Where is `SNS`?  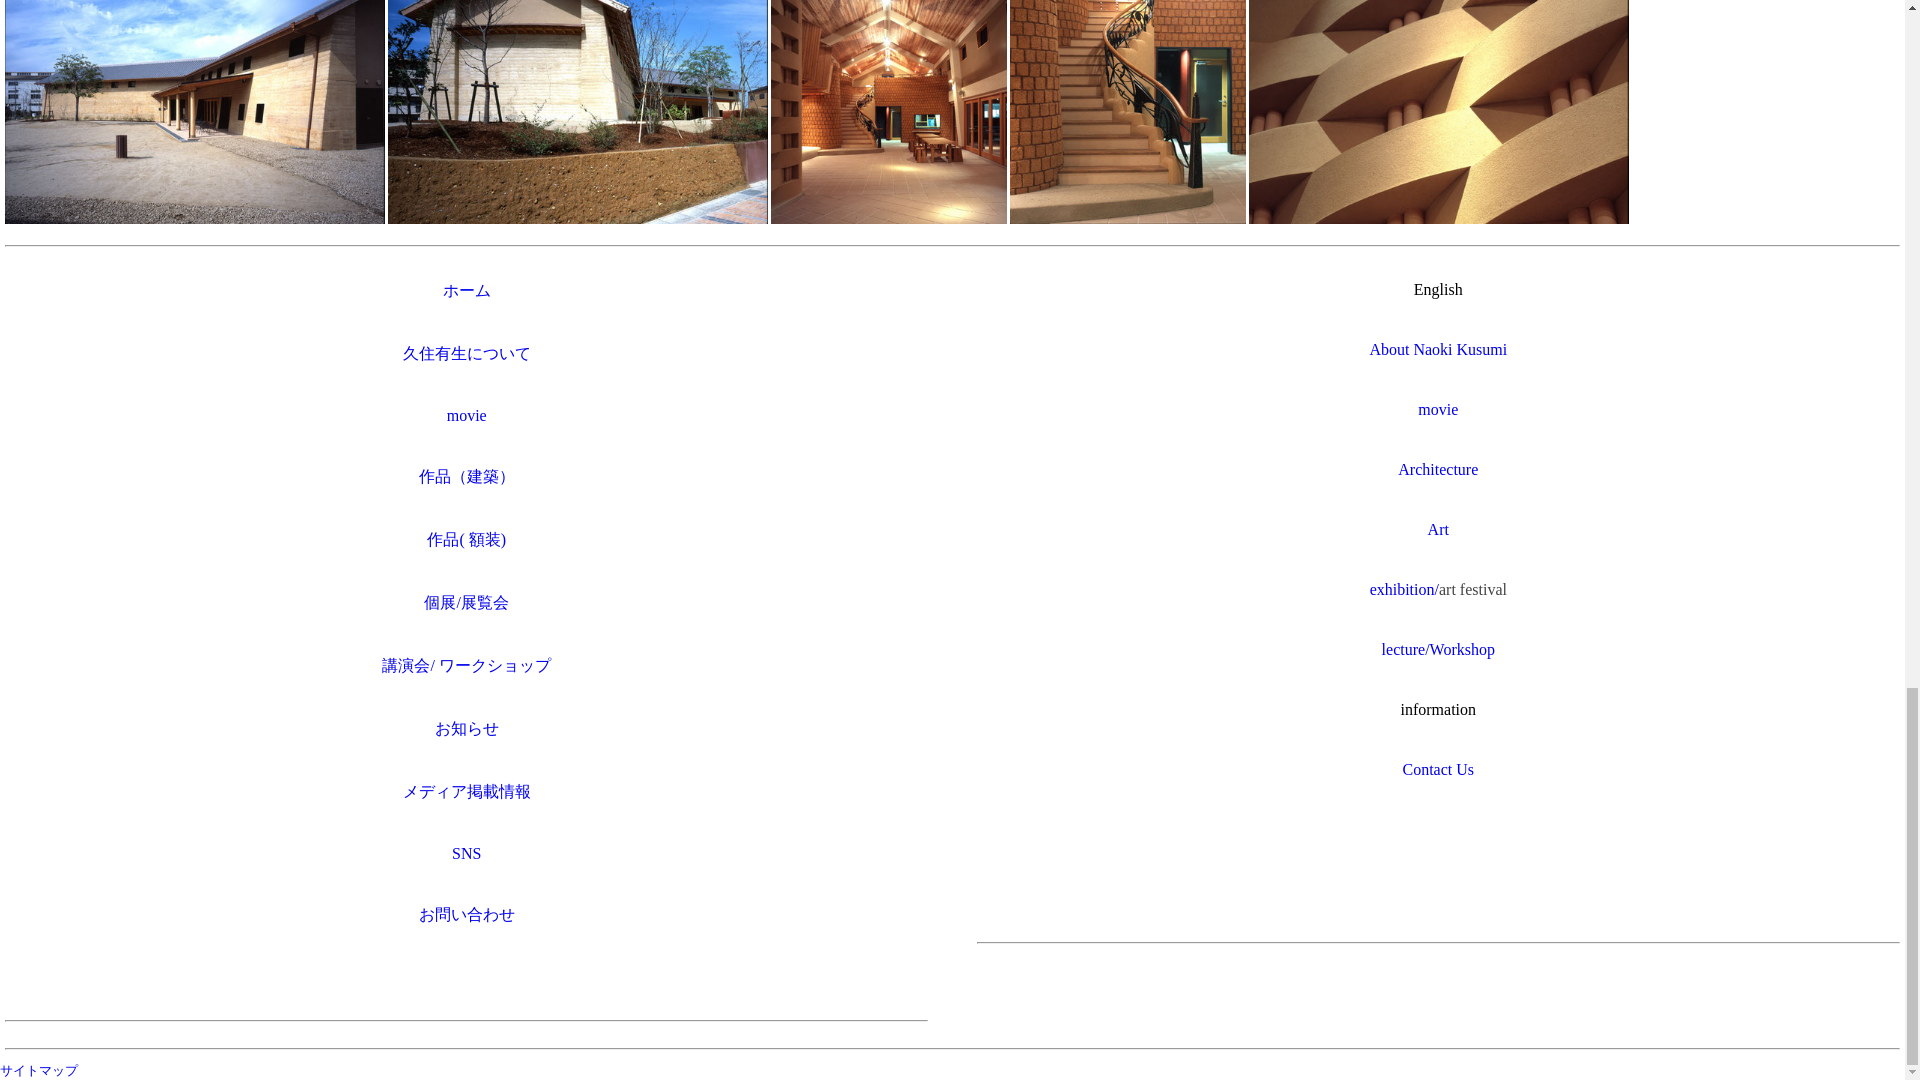
SNS is located at coordinates (466, 852).